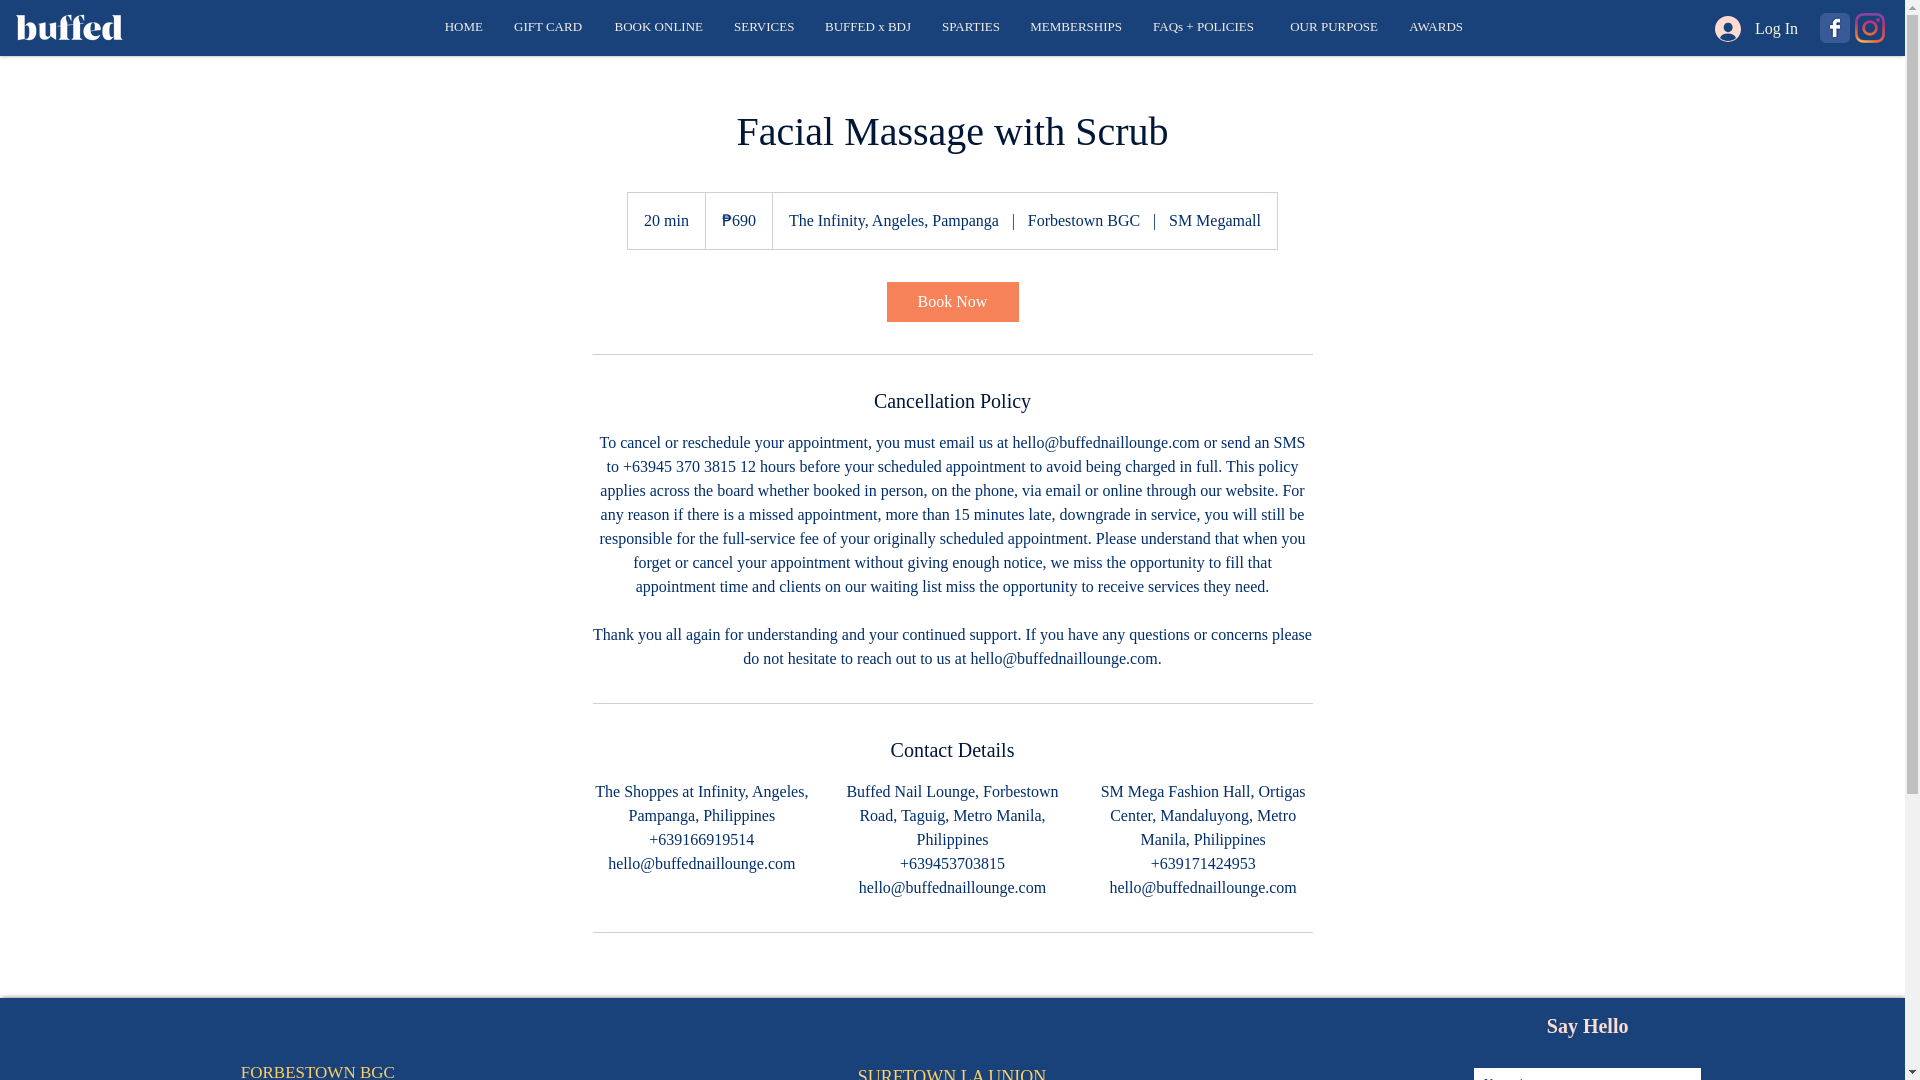  Describe the element at coordinates (462, 27) in the screenshot. I see `HOME` at that location.